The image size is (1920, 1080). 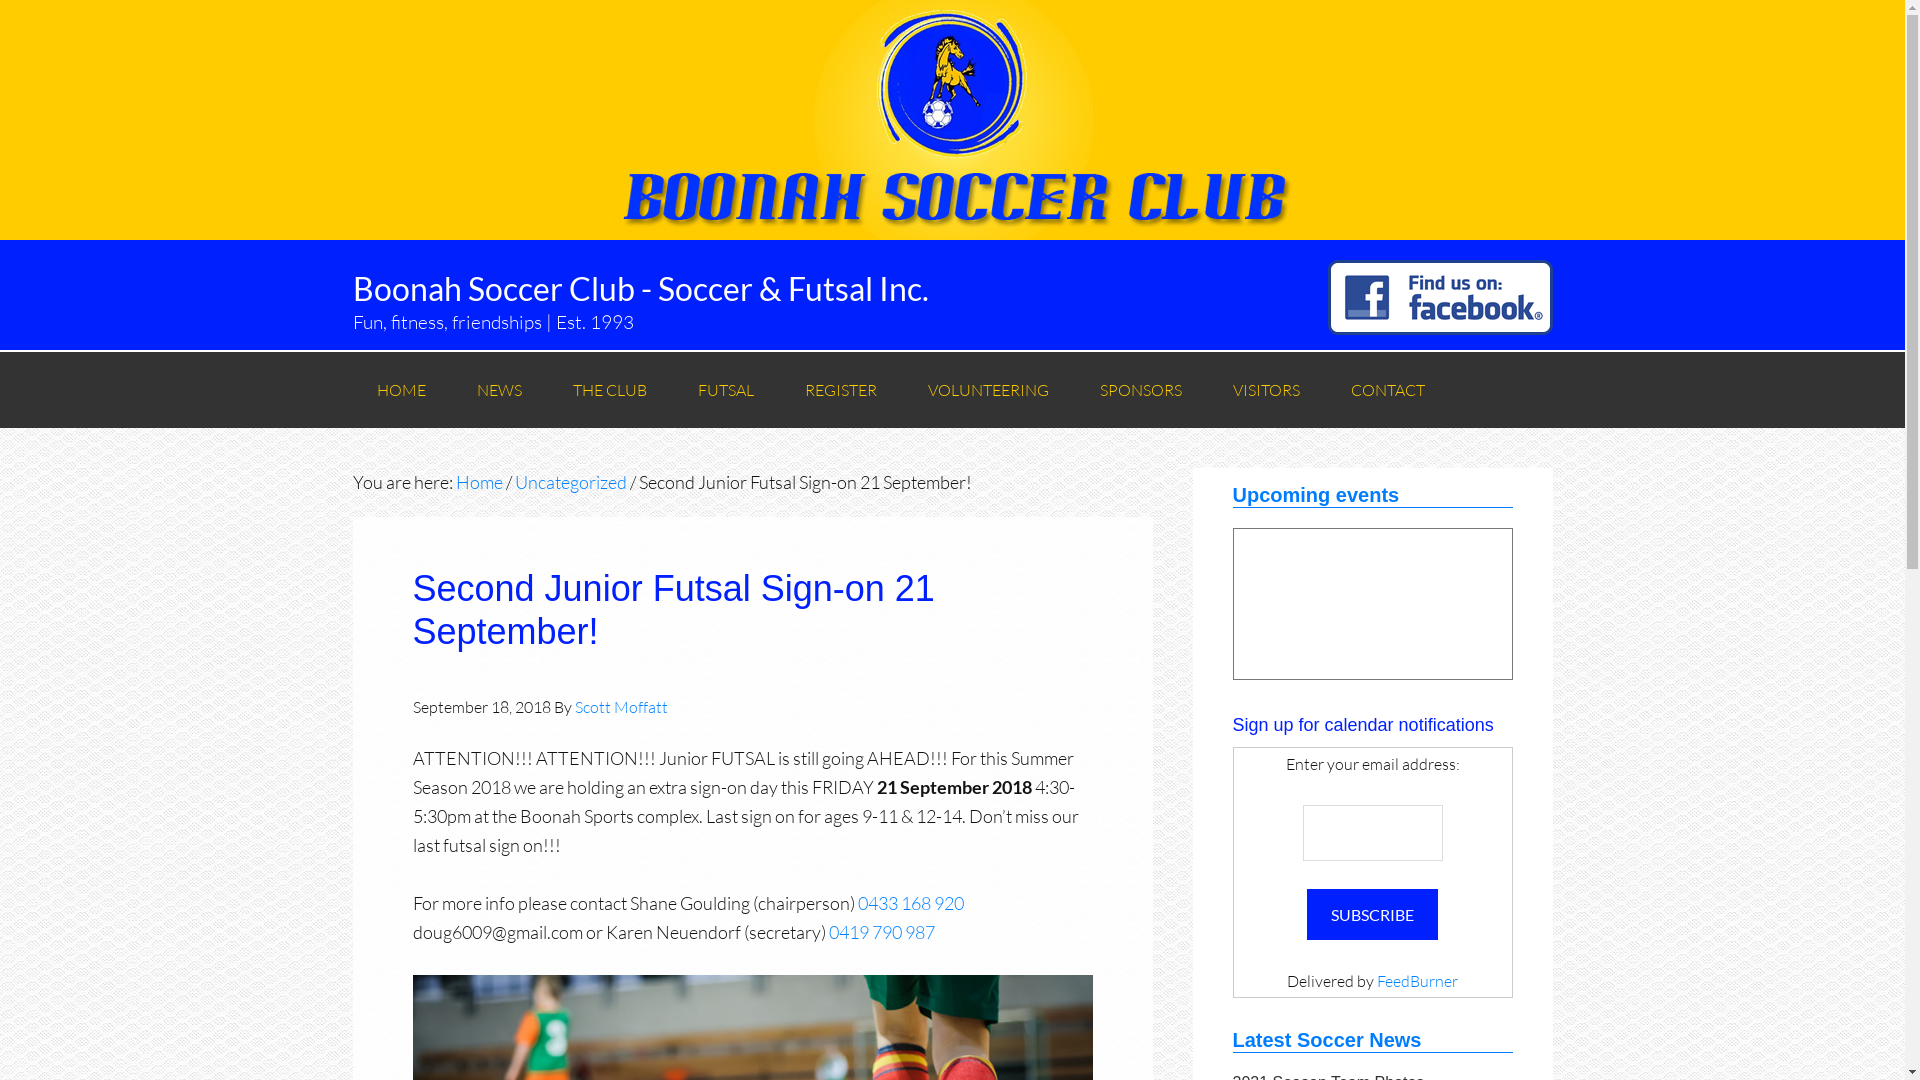 I want to click on FUTSAL, so click(x=726, y=390).